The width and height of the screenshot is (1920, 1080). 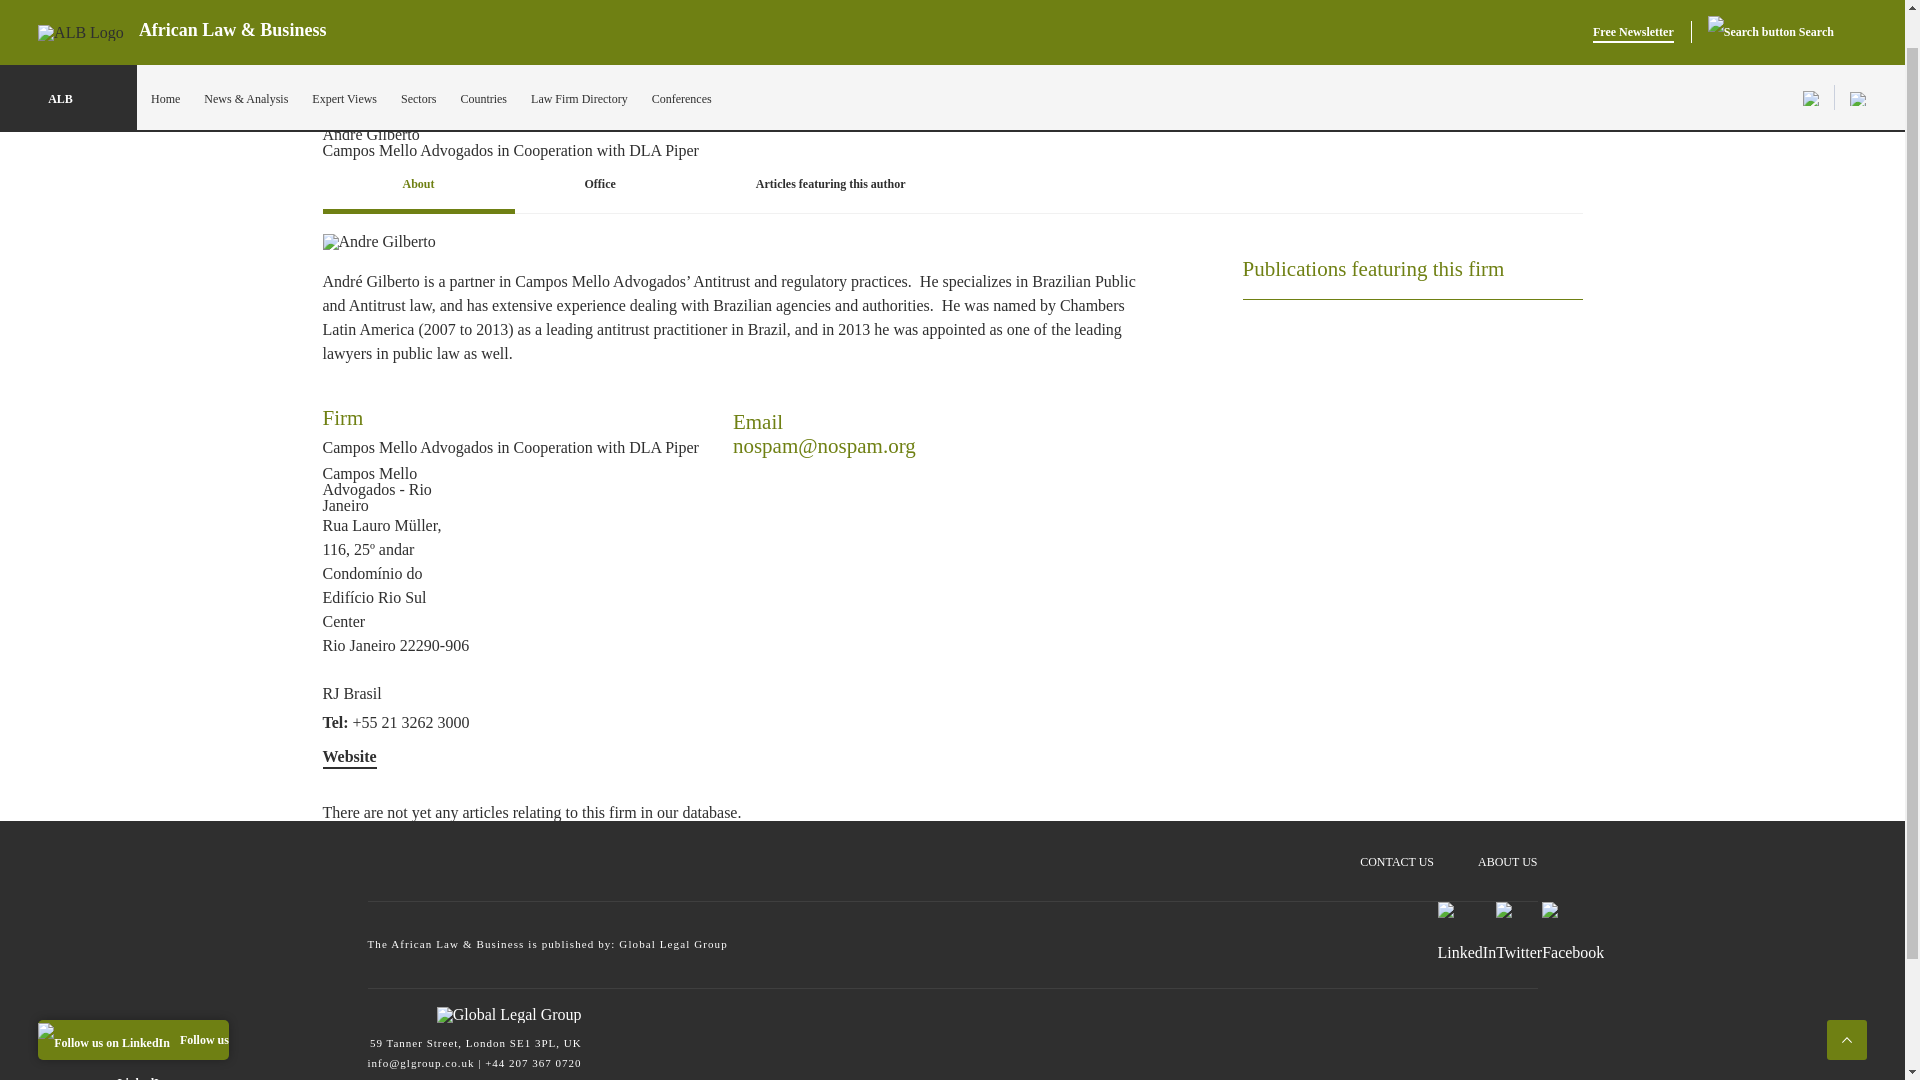 I want to click on Office, so click(x=600, y=186).